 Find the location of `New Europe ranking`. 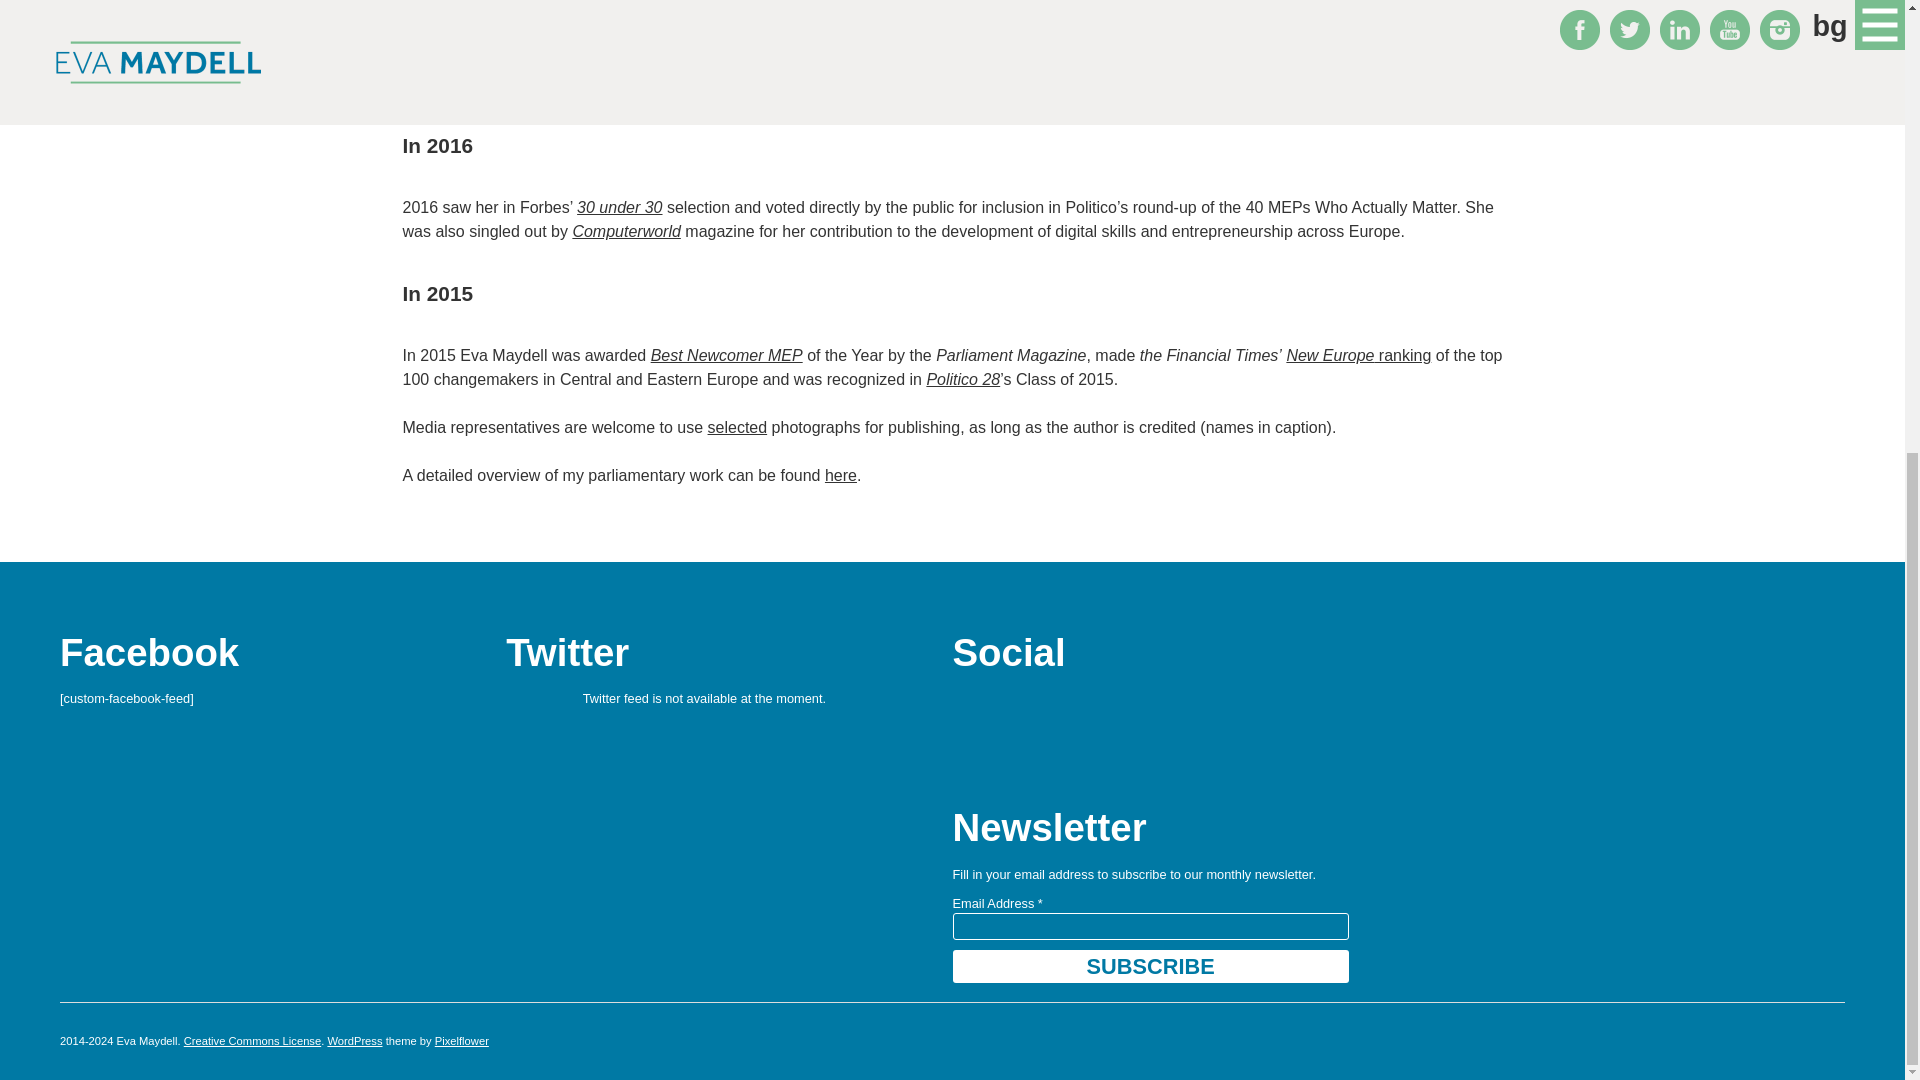

New Europe ranking is located at coordinates (1358, 354).